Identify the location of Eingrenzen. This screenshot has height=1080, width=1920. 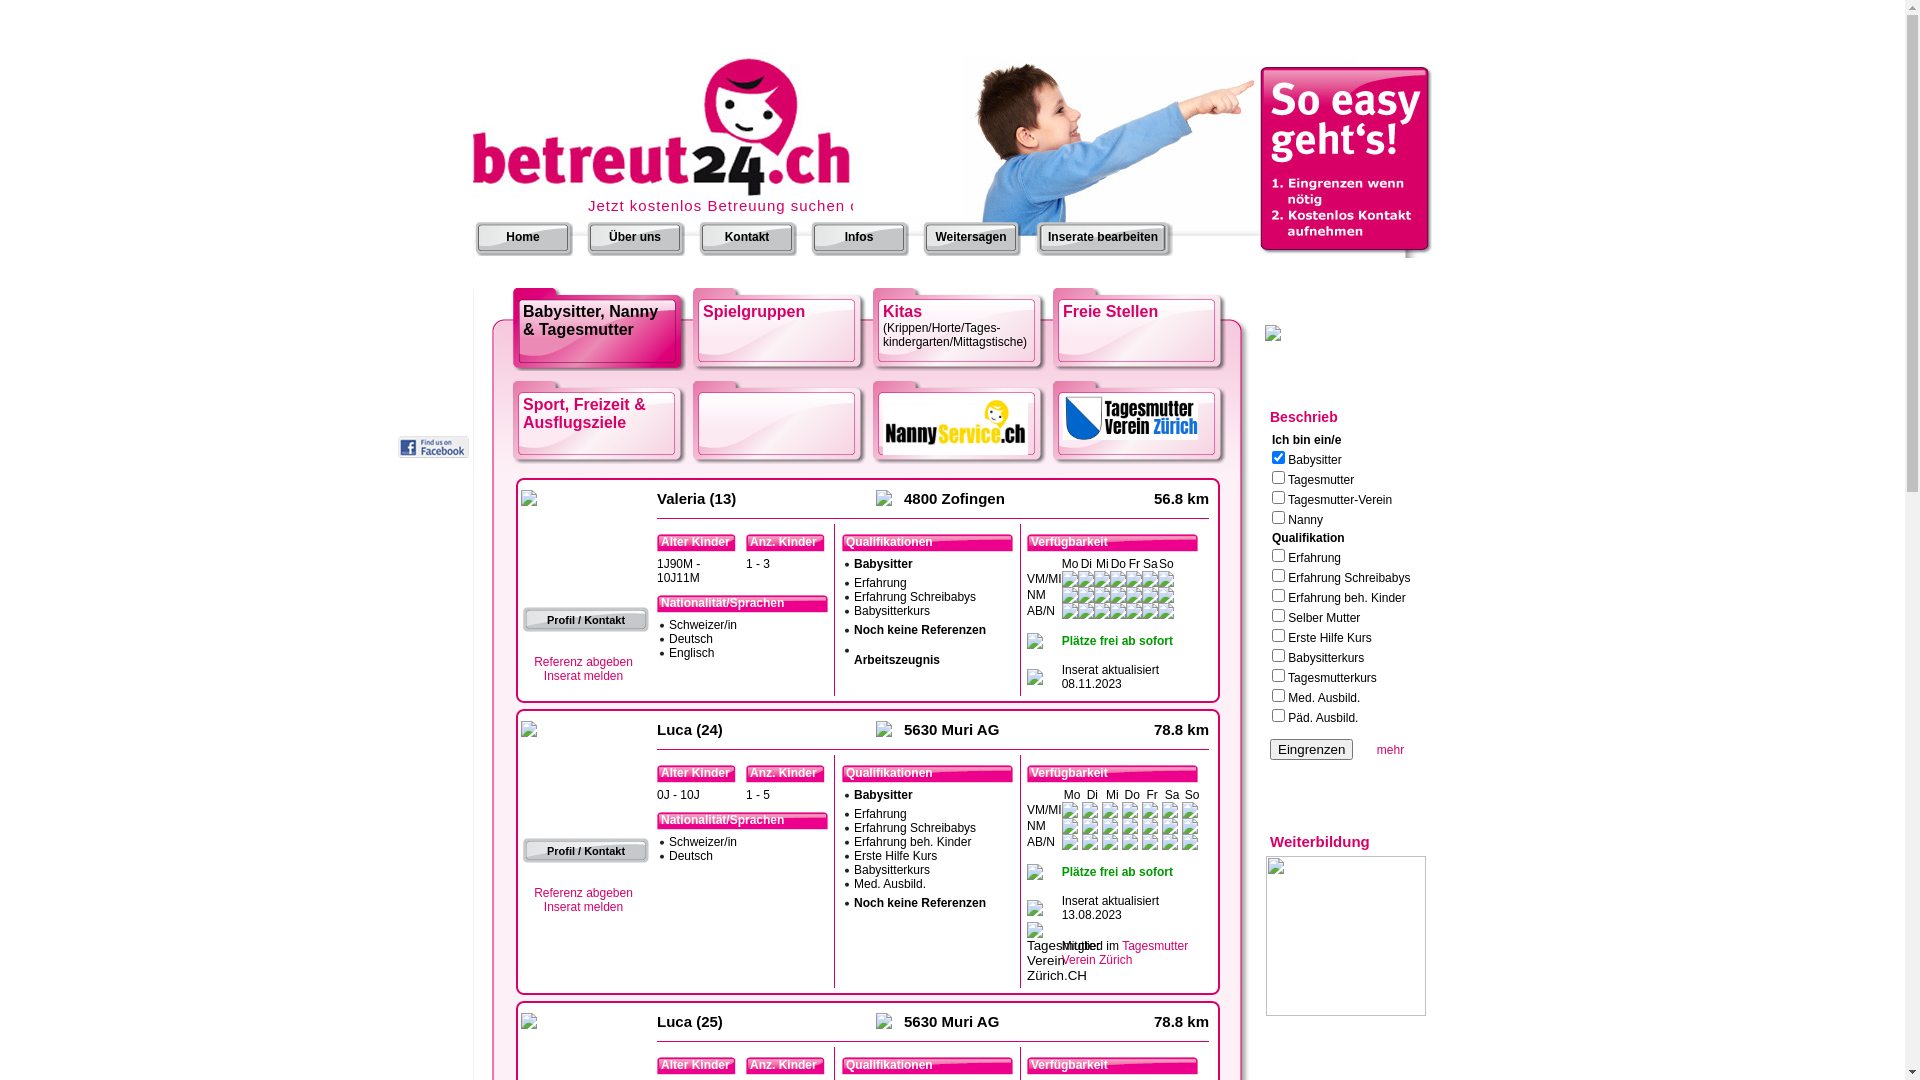
(1312, 750).